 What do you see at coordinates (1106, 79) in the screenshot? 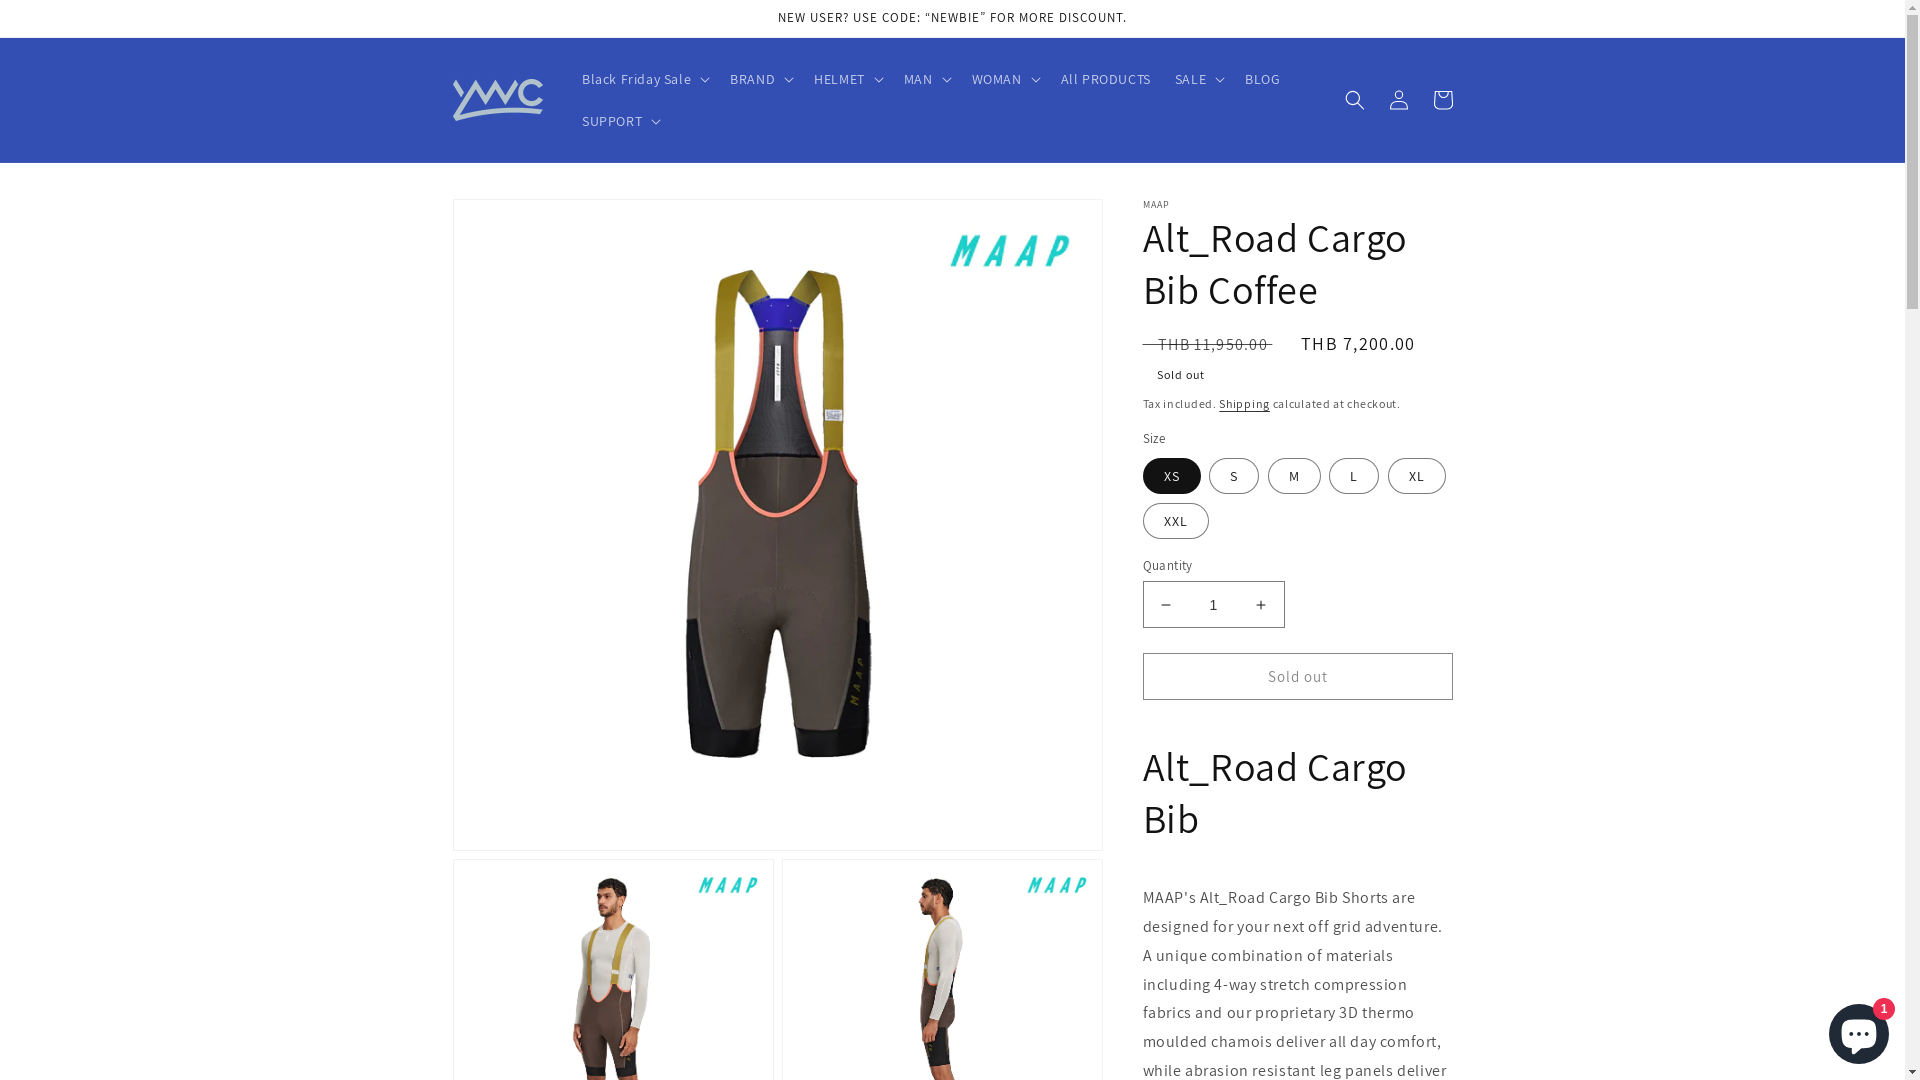
I see `All PRODUCTS` at bounding box center [1106, 79].